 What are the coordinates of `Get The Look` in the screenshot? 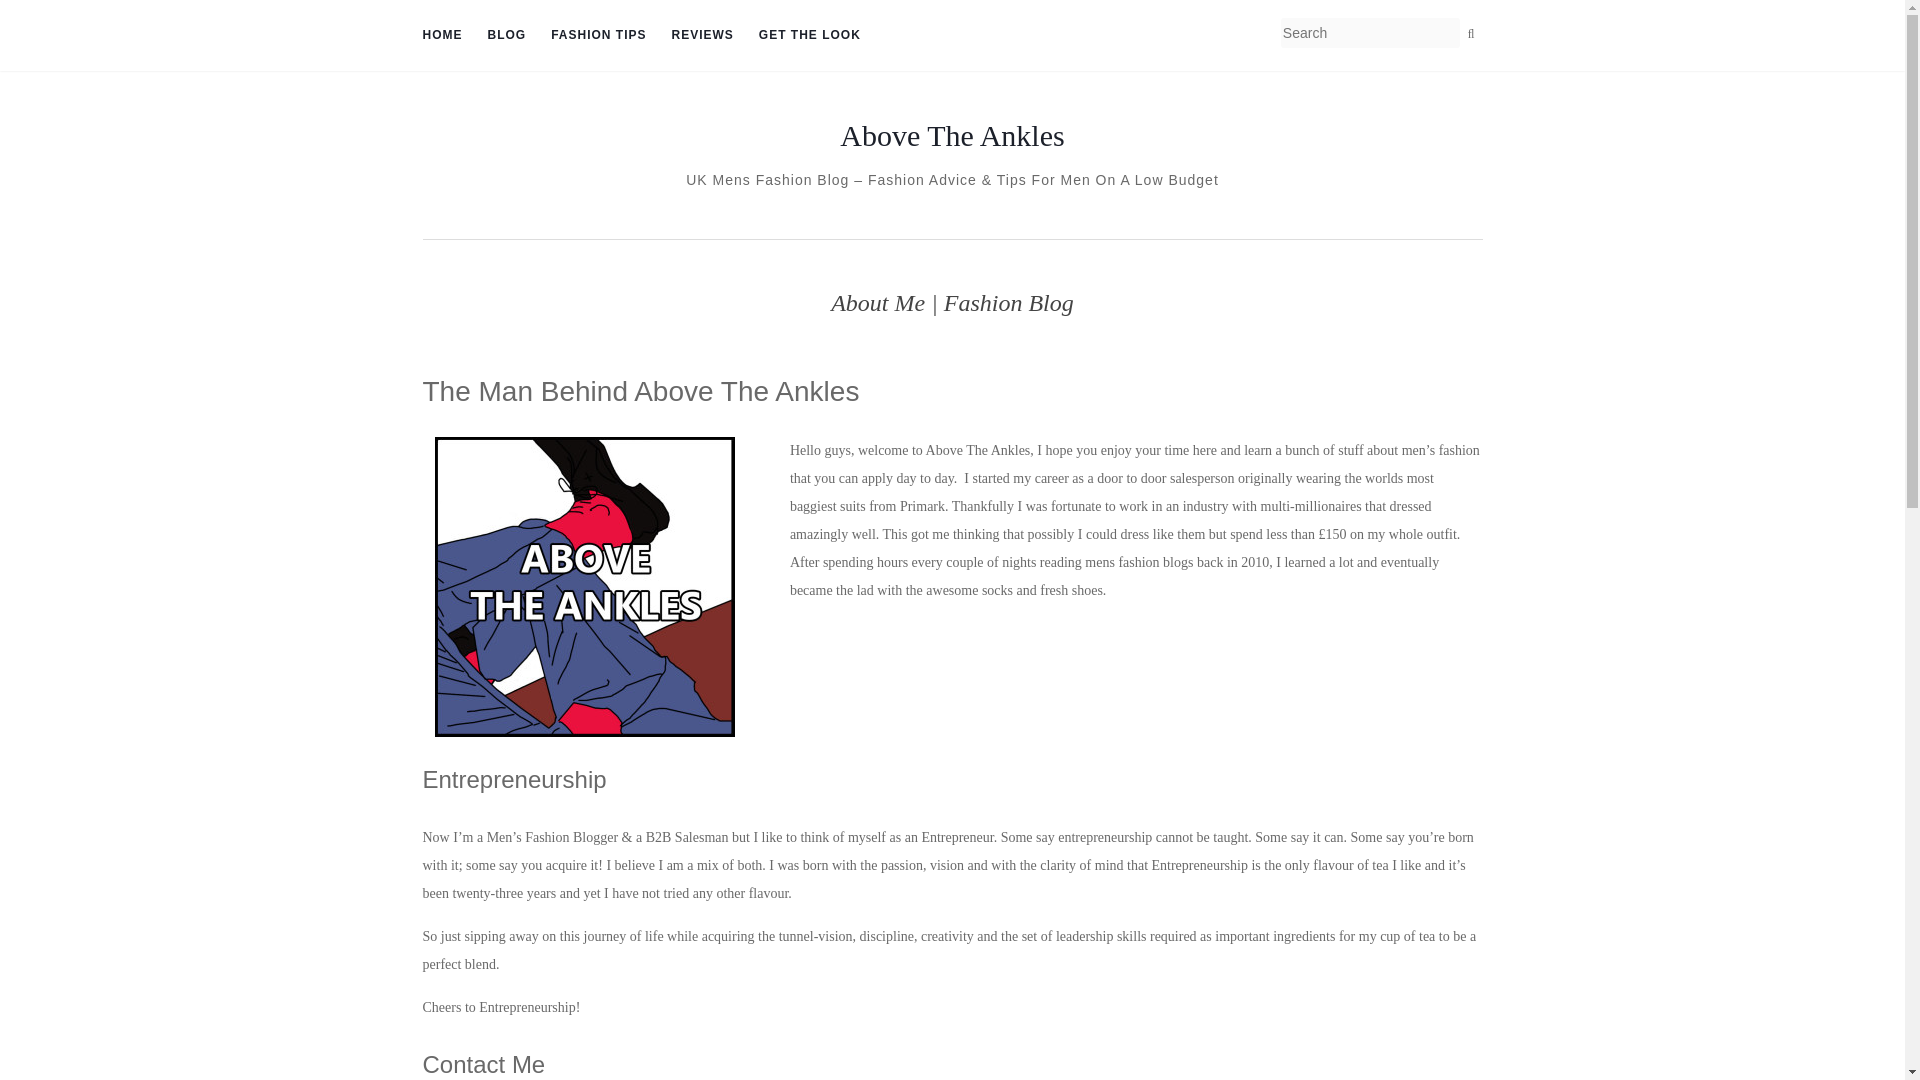 It's located at (809, 36).